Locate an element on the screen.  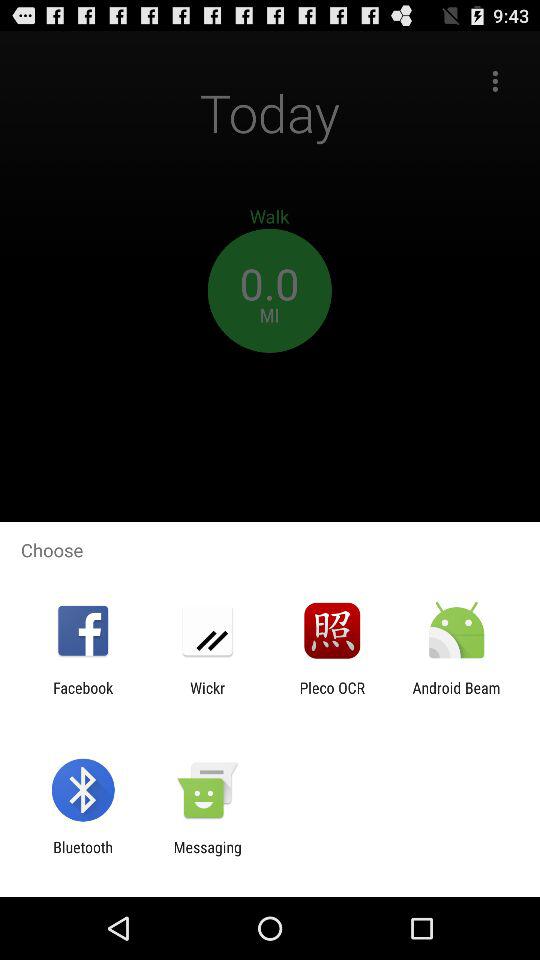
scroll until messaging app is located at coordinates (207, 856).